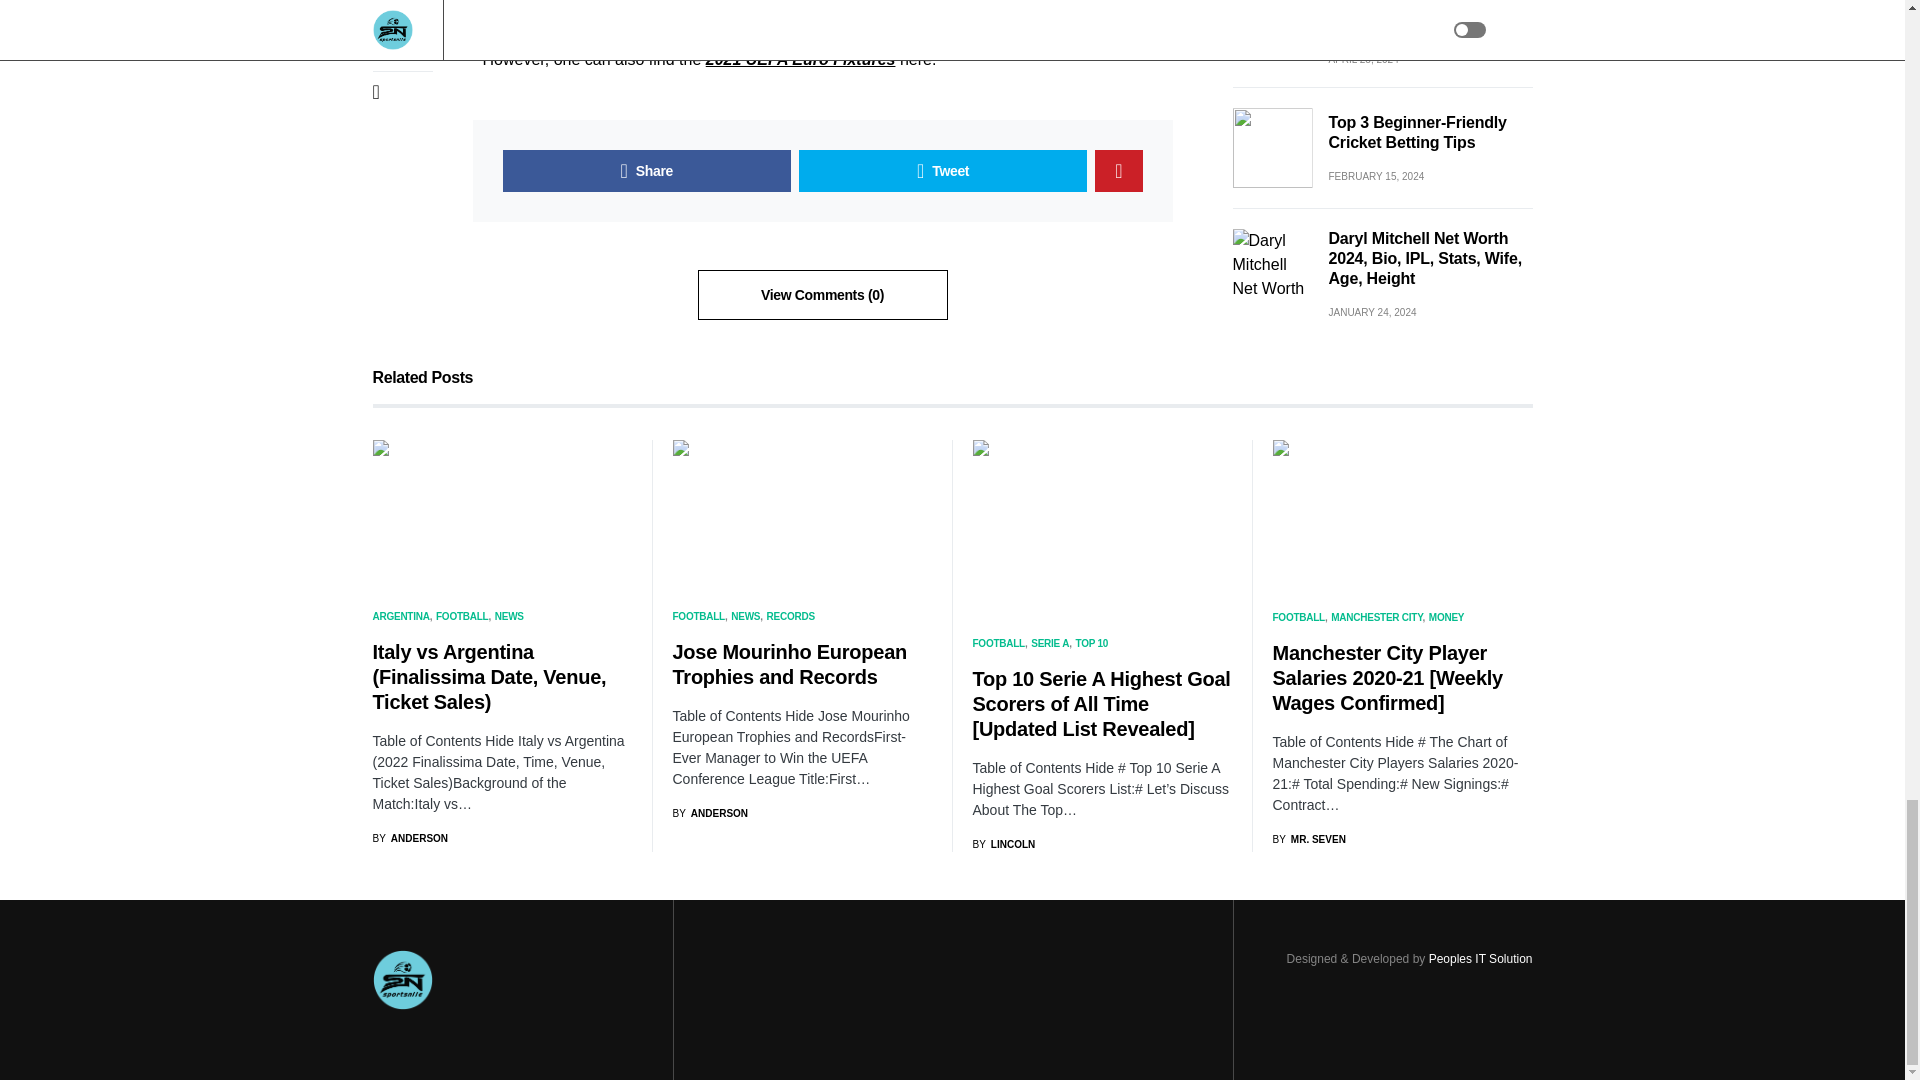 The image size is (1920, 1080). Describe the element at coordinates (710, 812) in the screenshot. I see `View all posts by anderson` at that location.